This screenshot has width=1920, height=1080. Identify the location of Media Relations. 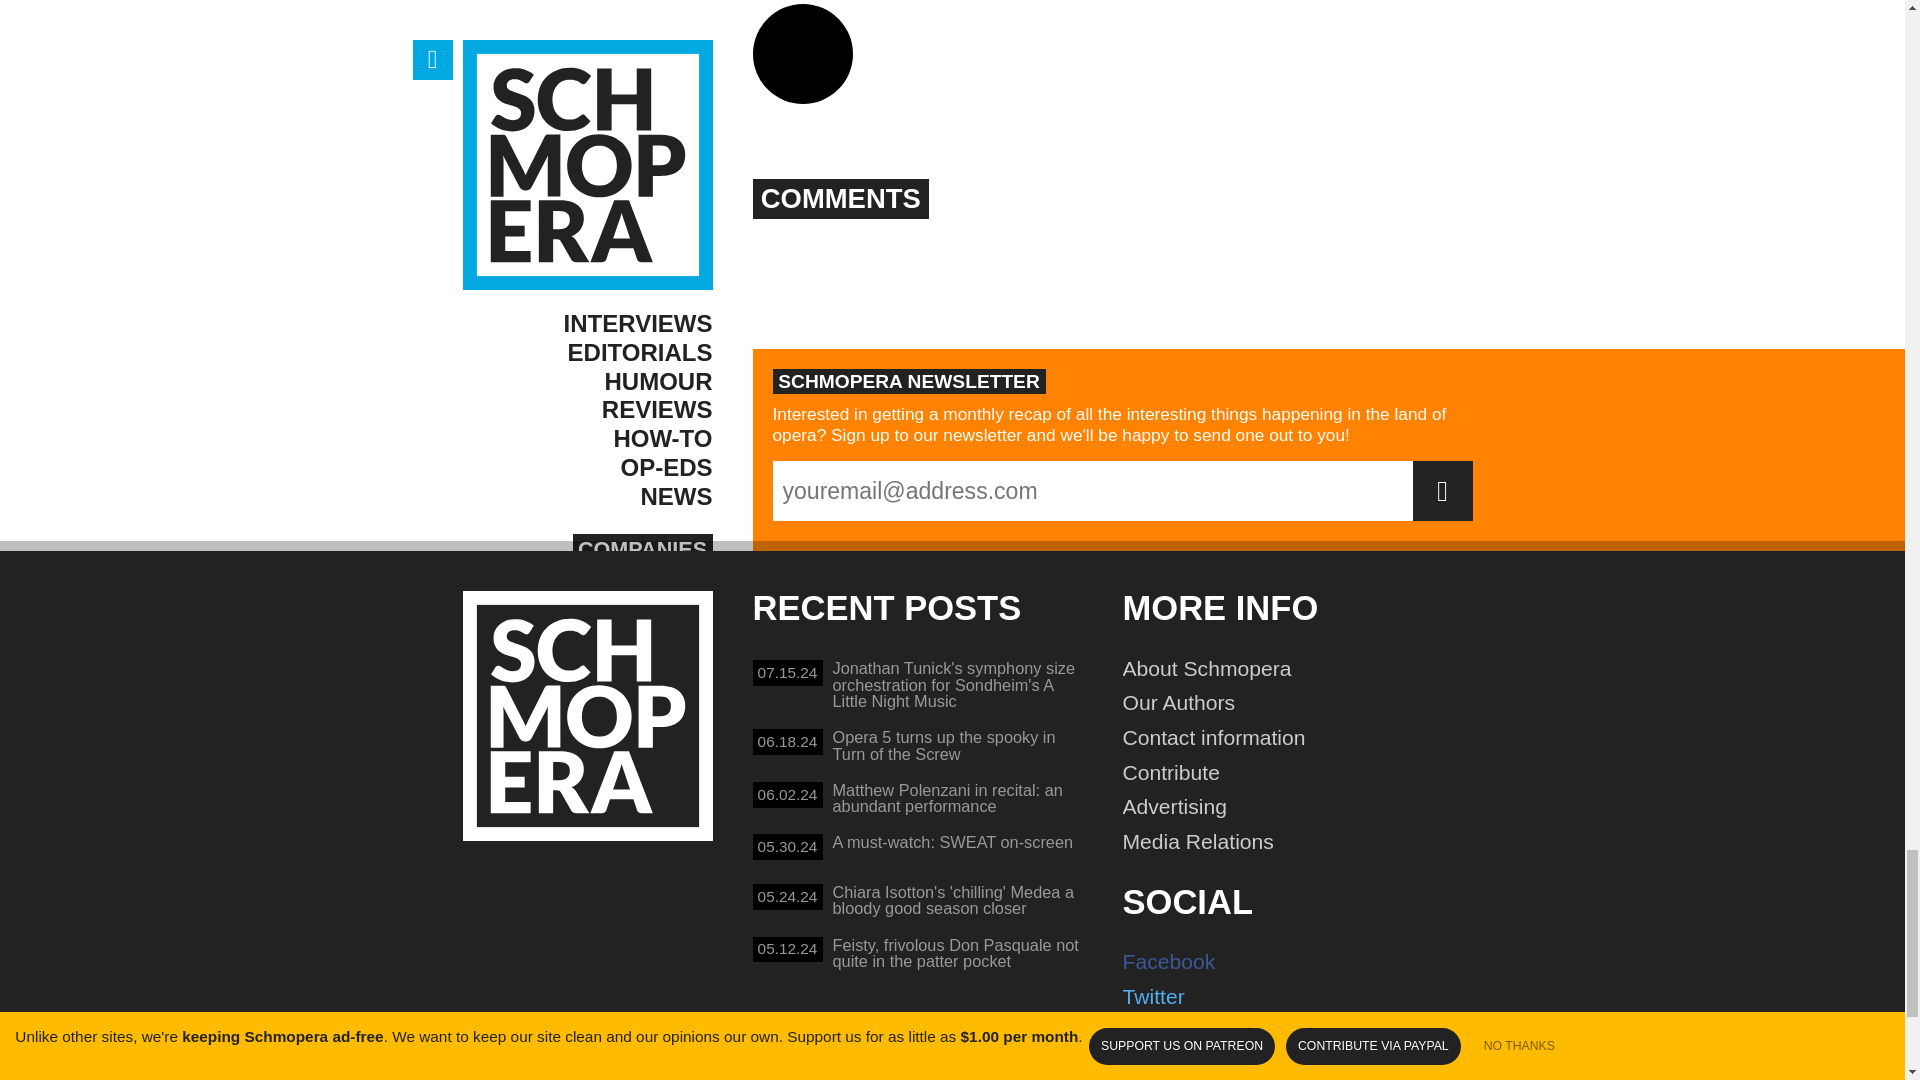
(1306, 841).